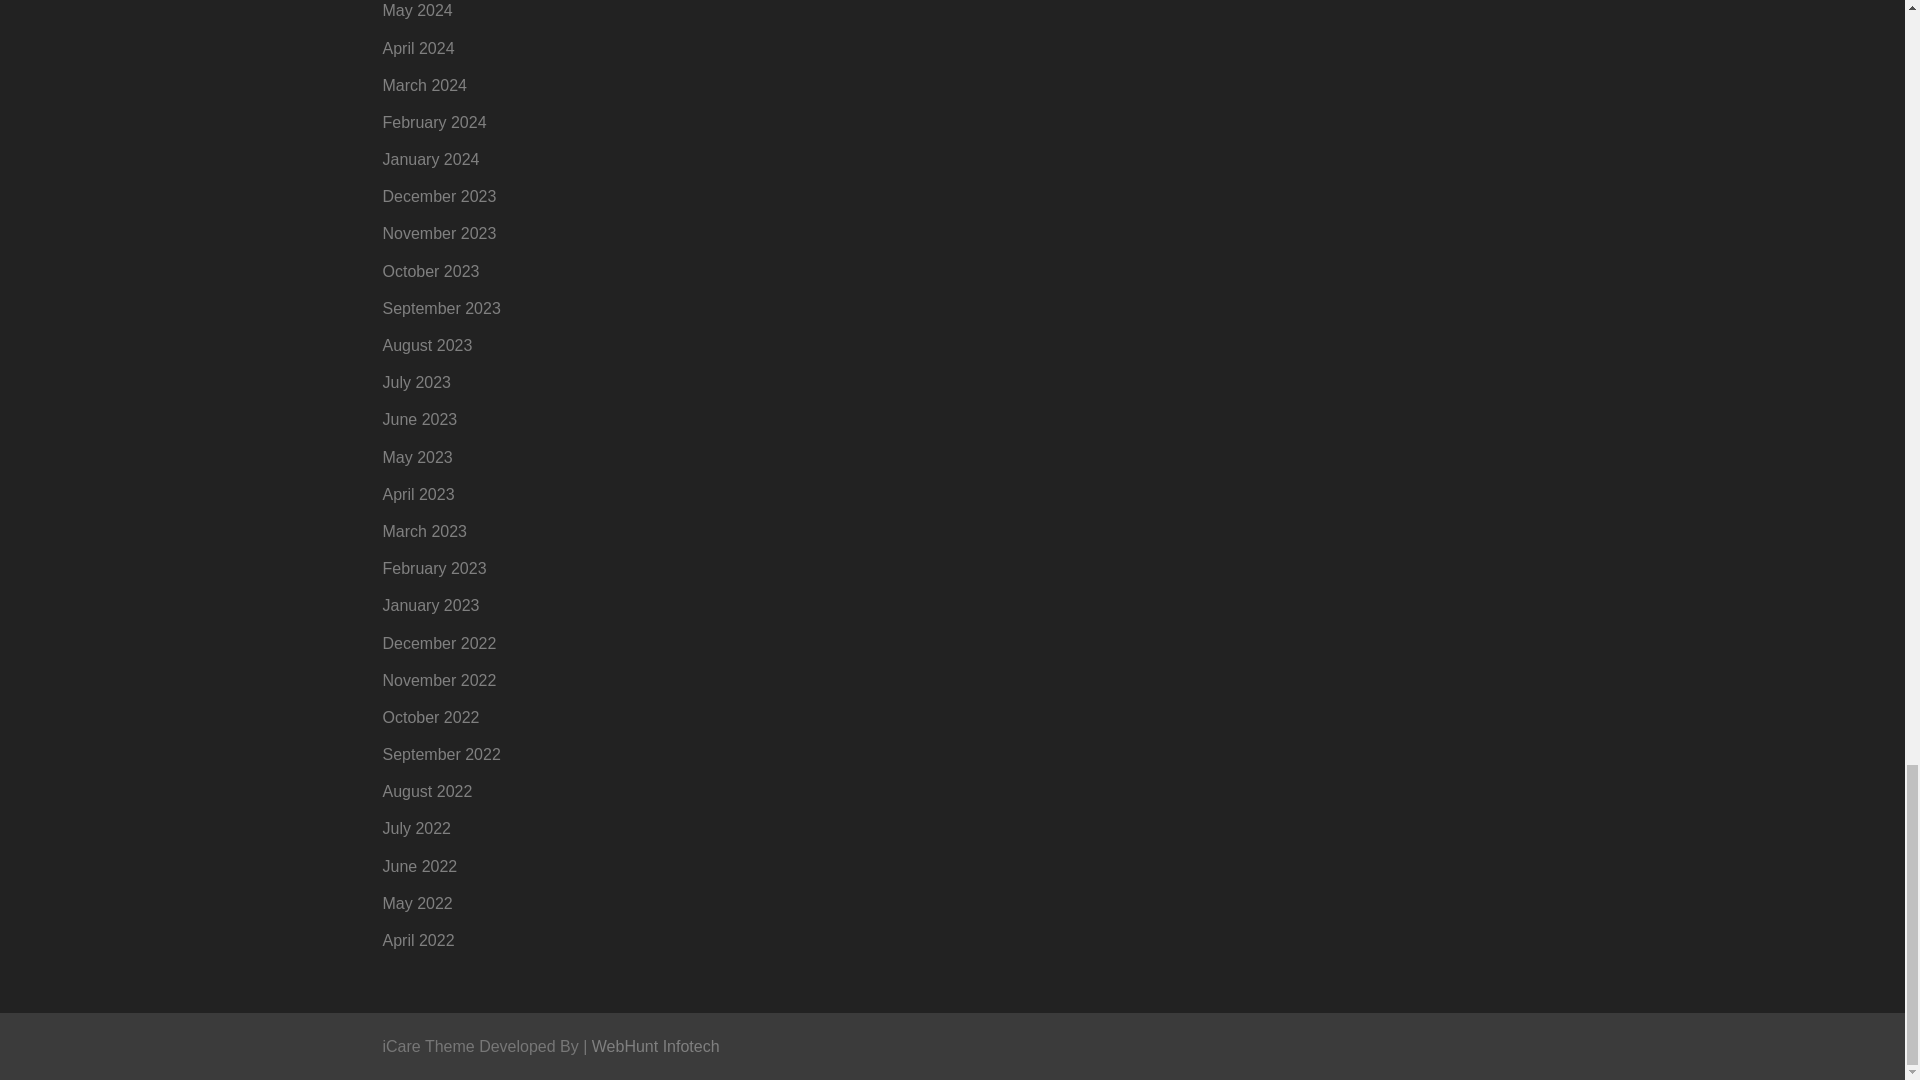  Describe the element at coordinates (424, 531) in the screenshot. I see `March 2023` at that location.